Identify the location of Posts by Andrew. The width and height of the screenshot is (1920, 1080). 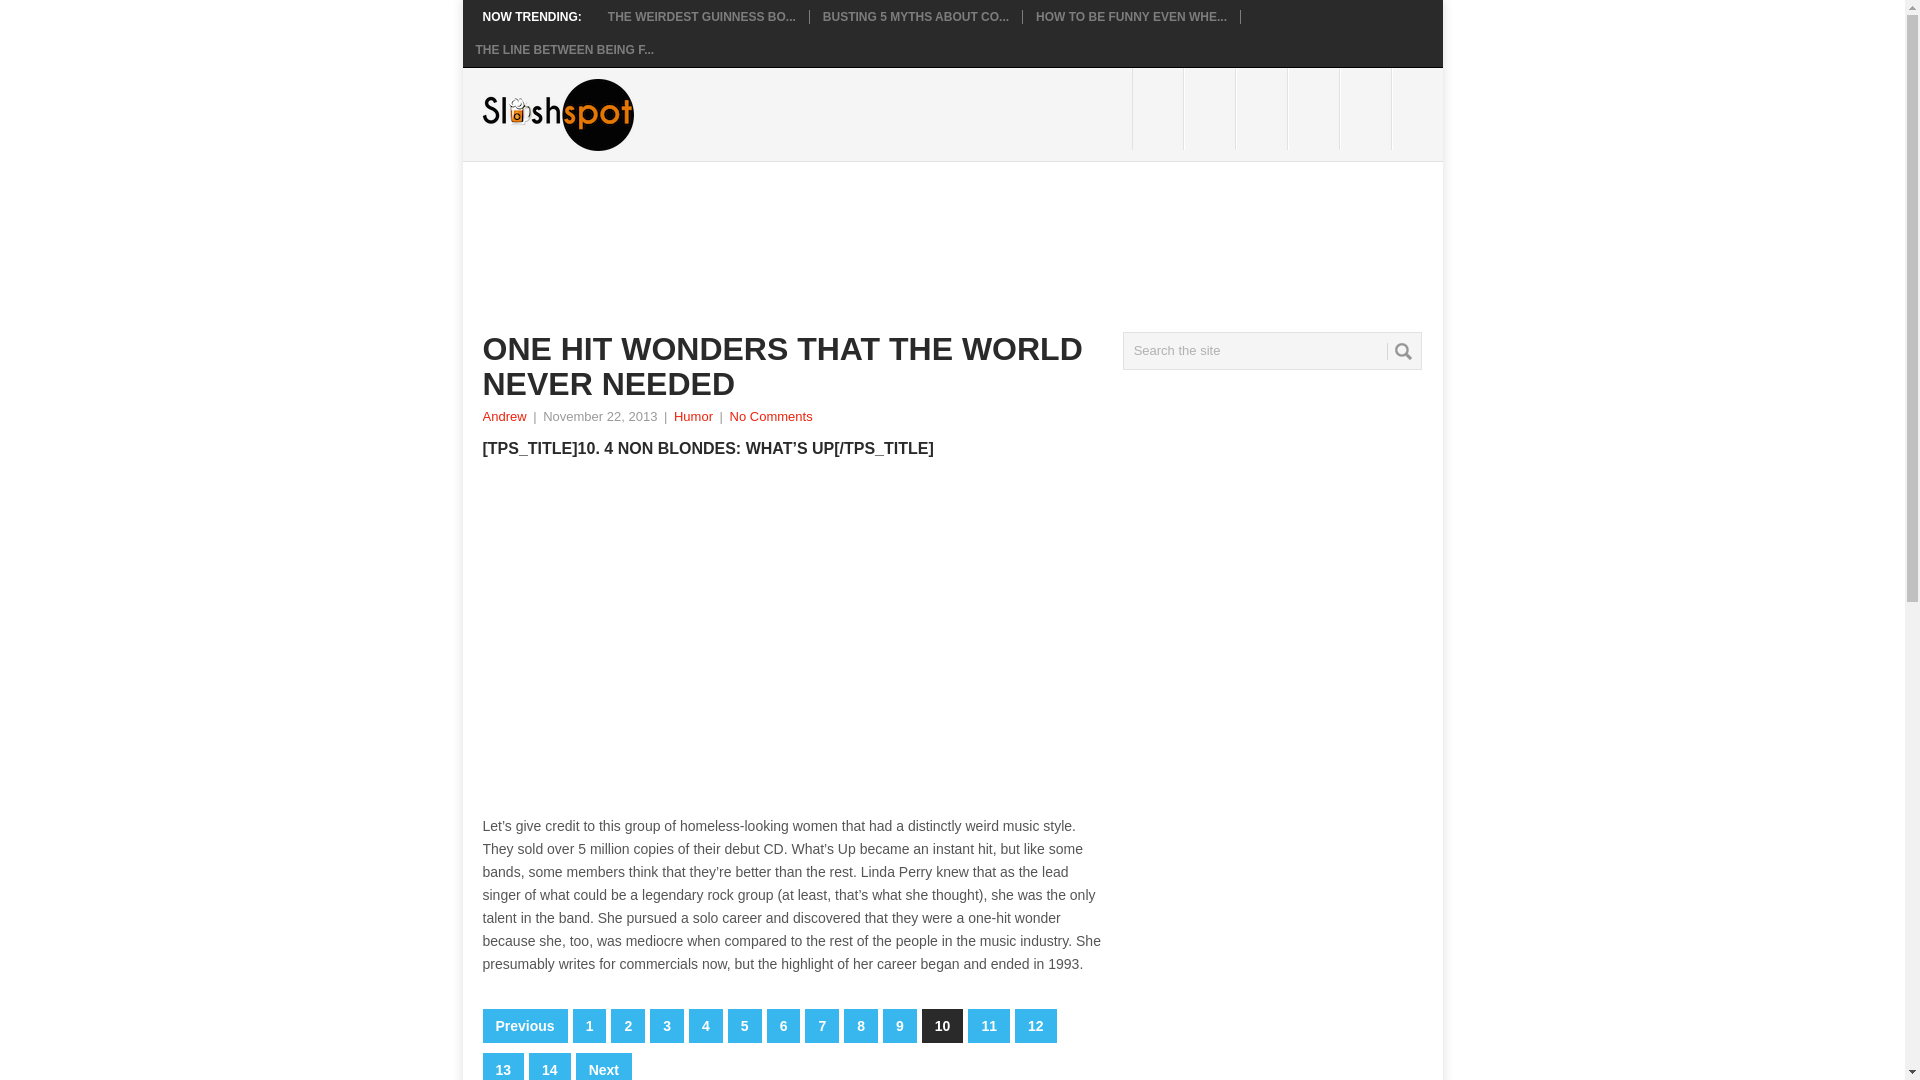
(504, 416).